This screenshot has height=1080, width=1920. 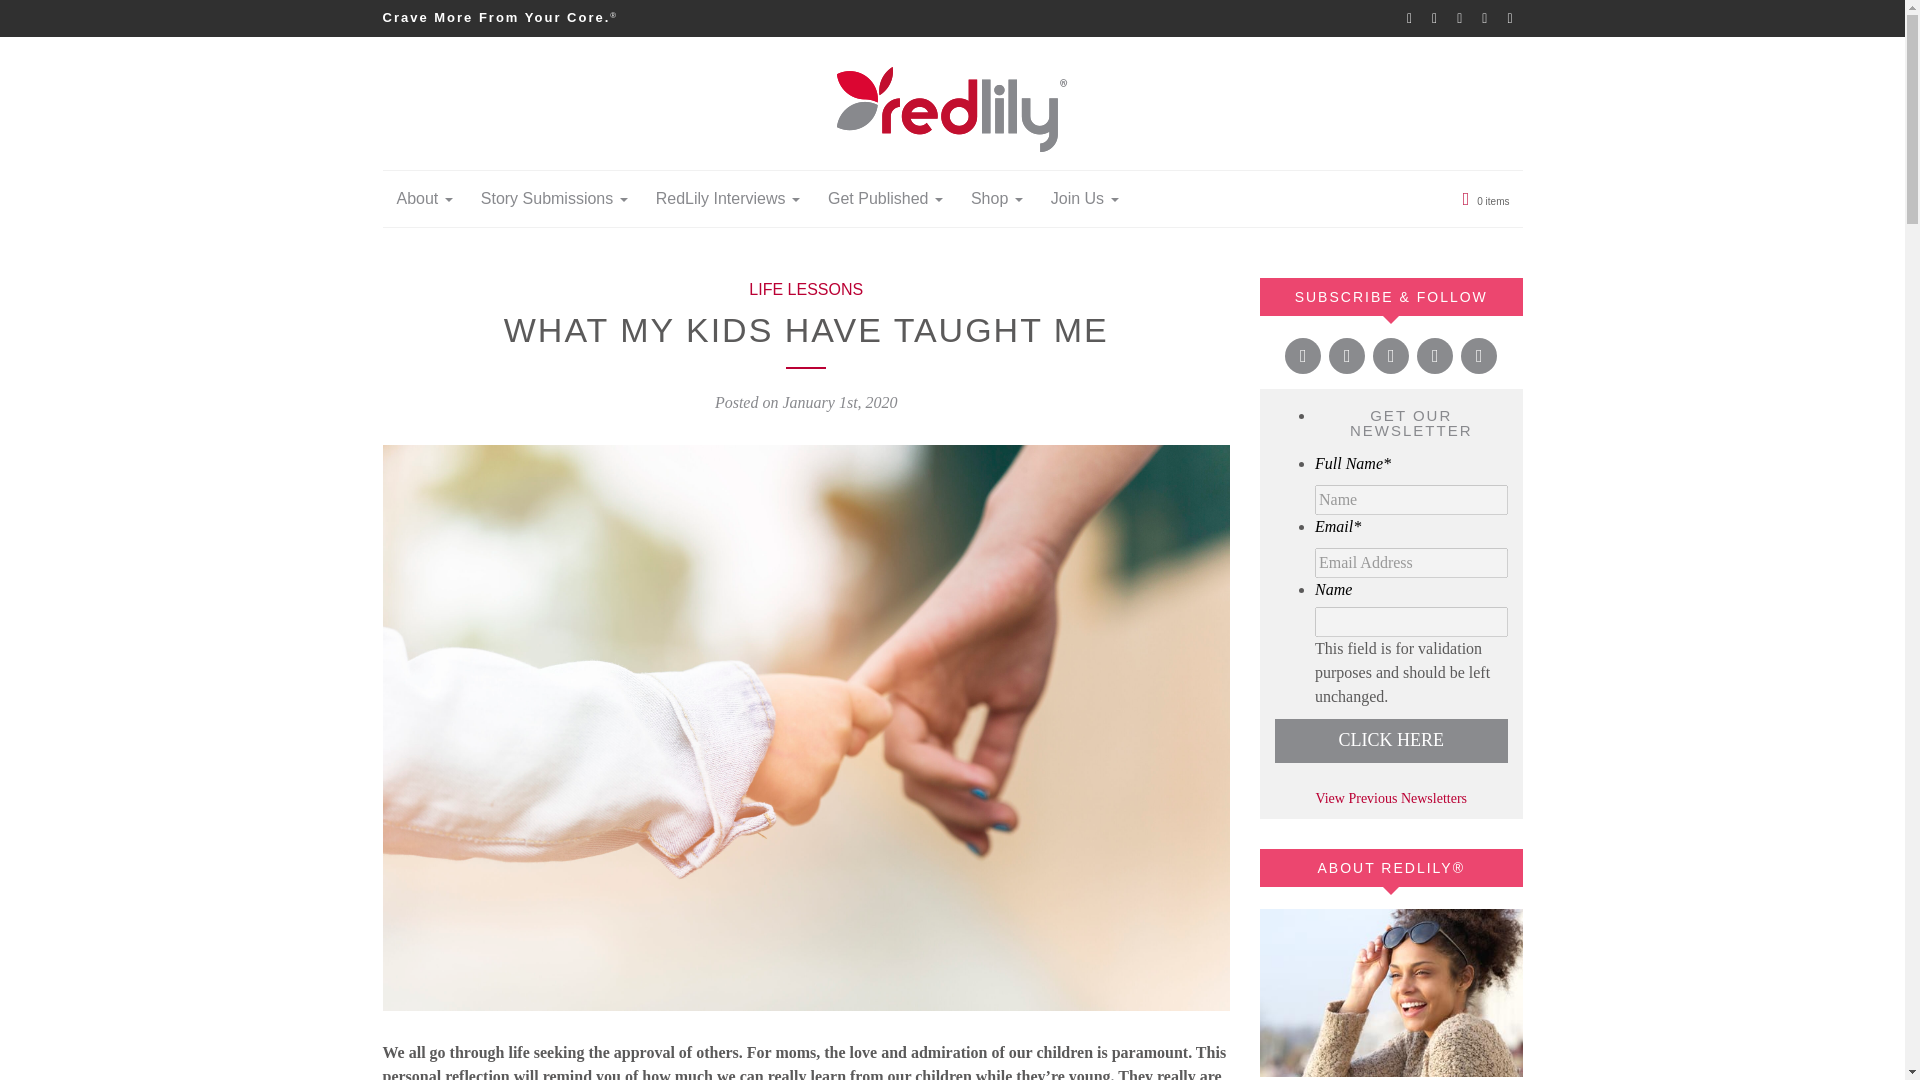 What do you see at coordinates (885, 198) in the screenshot?
I see `Get Published` at bounding box center [885, 198].